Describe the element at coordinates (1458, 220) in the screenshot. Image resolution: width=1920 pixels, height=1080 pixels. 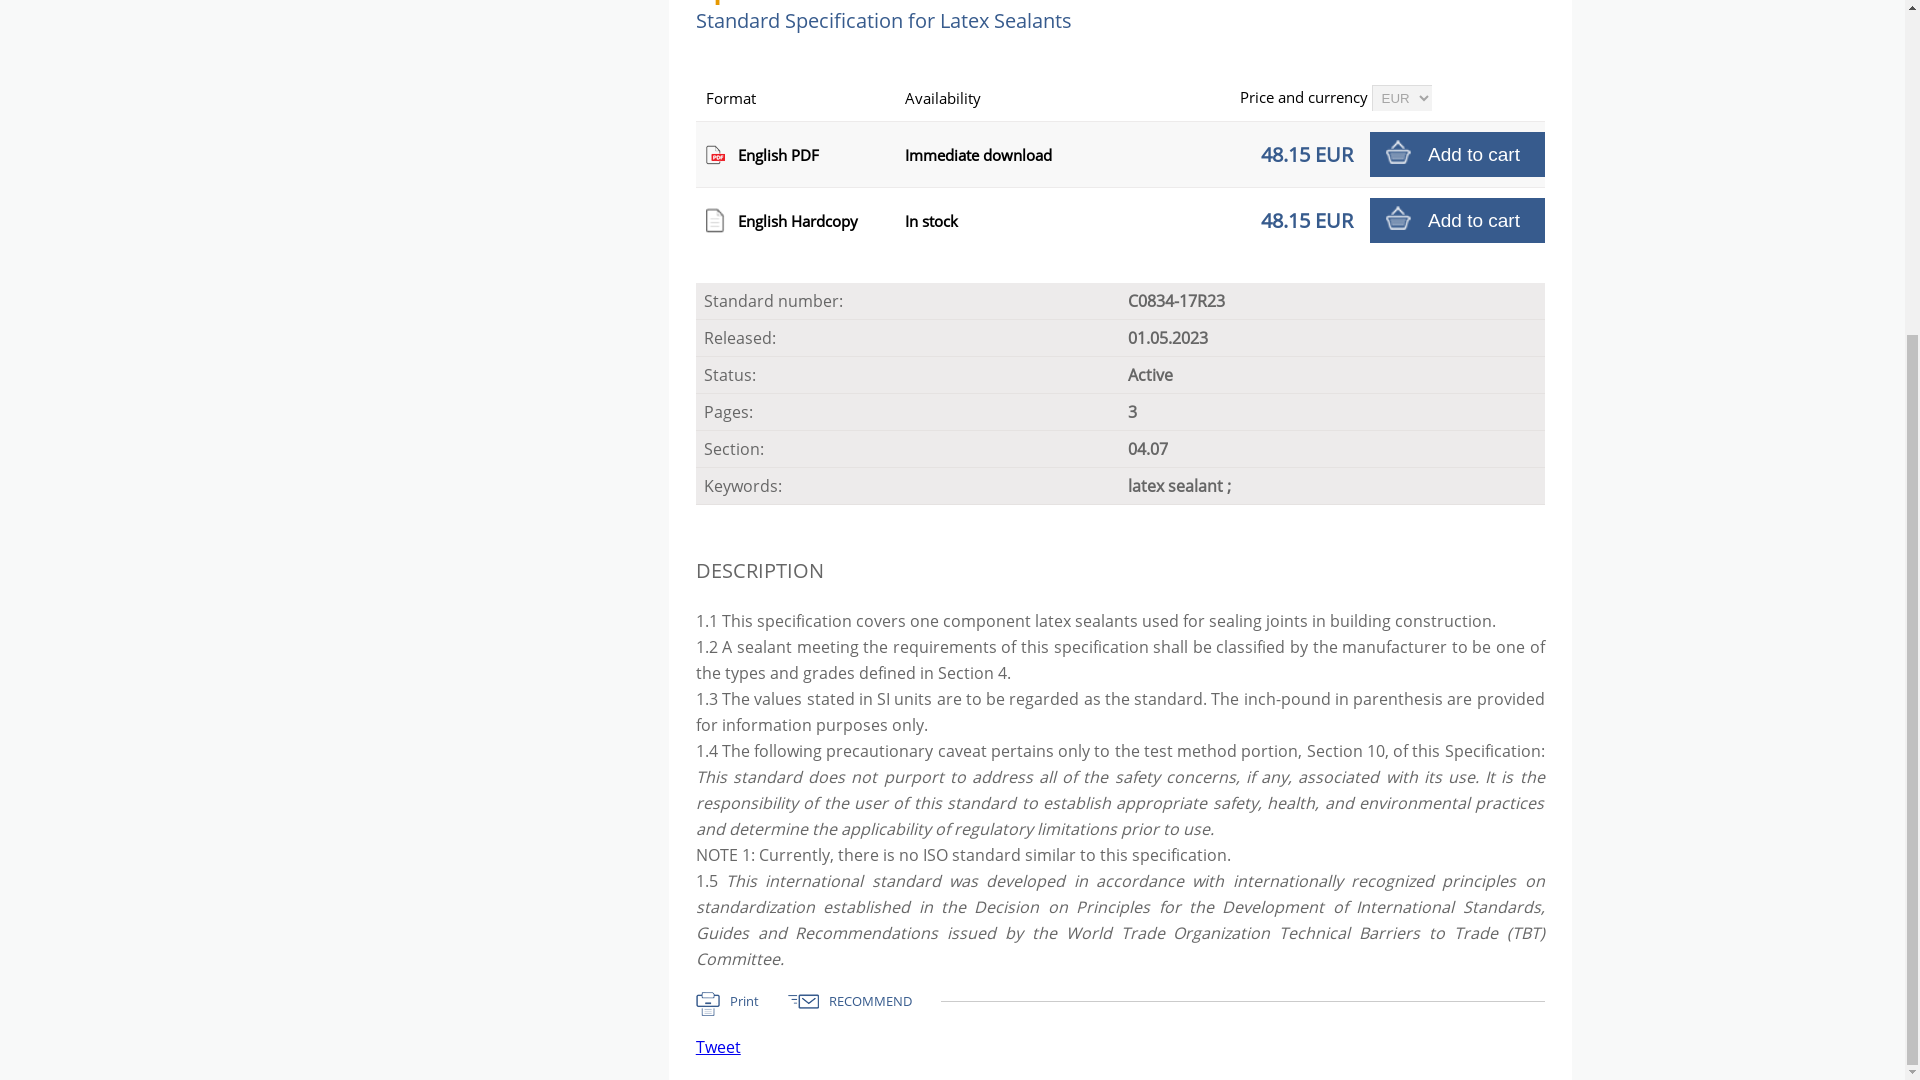
I see `Add to cart` at that location.